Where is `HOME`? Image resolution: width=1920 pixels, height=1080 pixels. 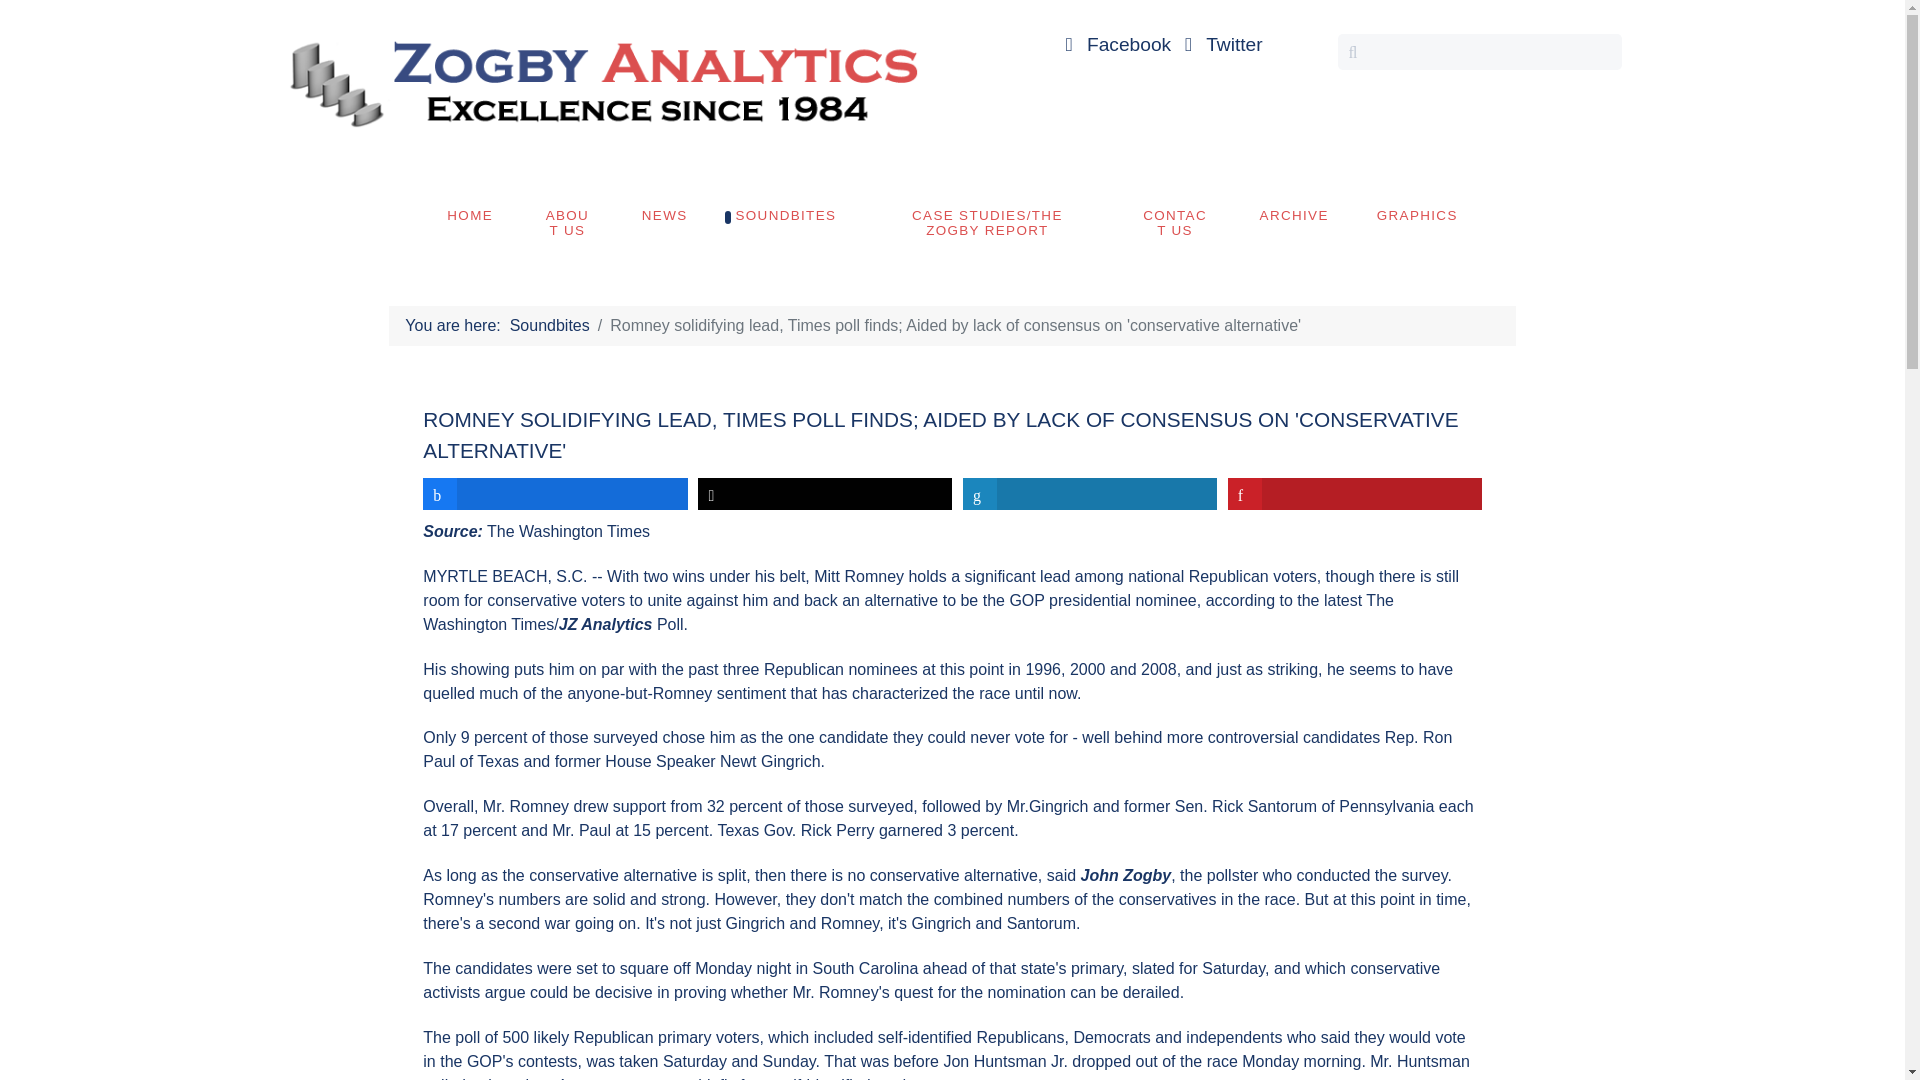 HOME is located at coordinates (469, 215).